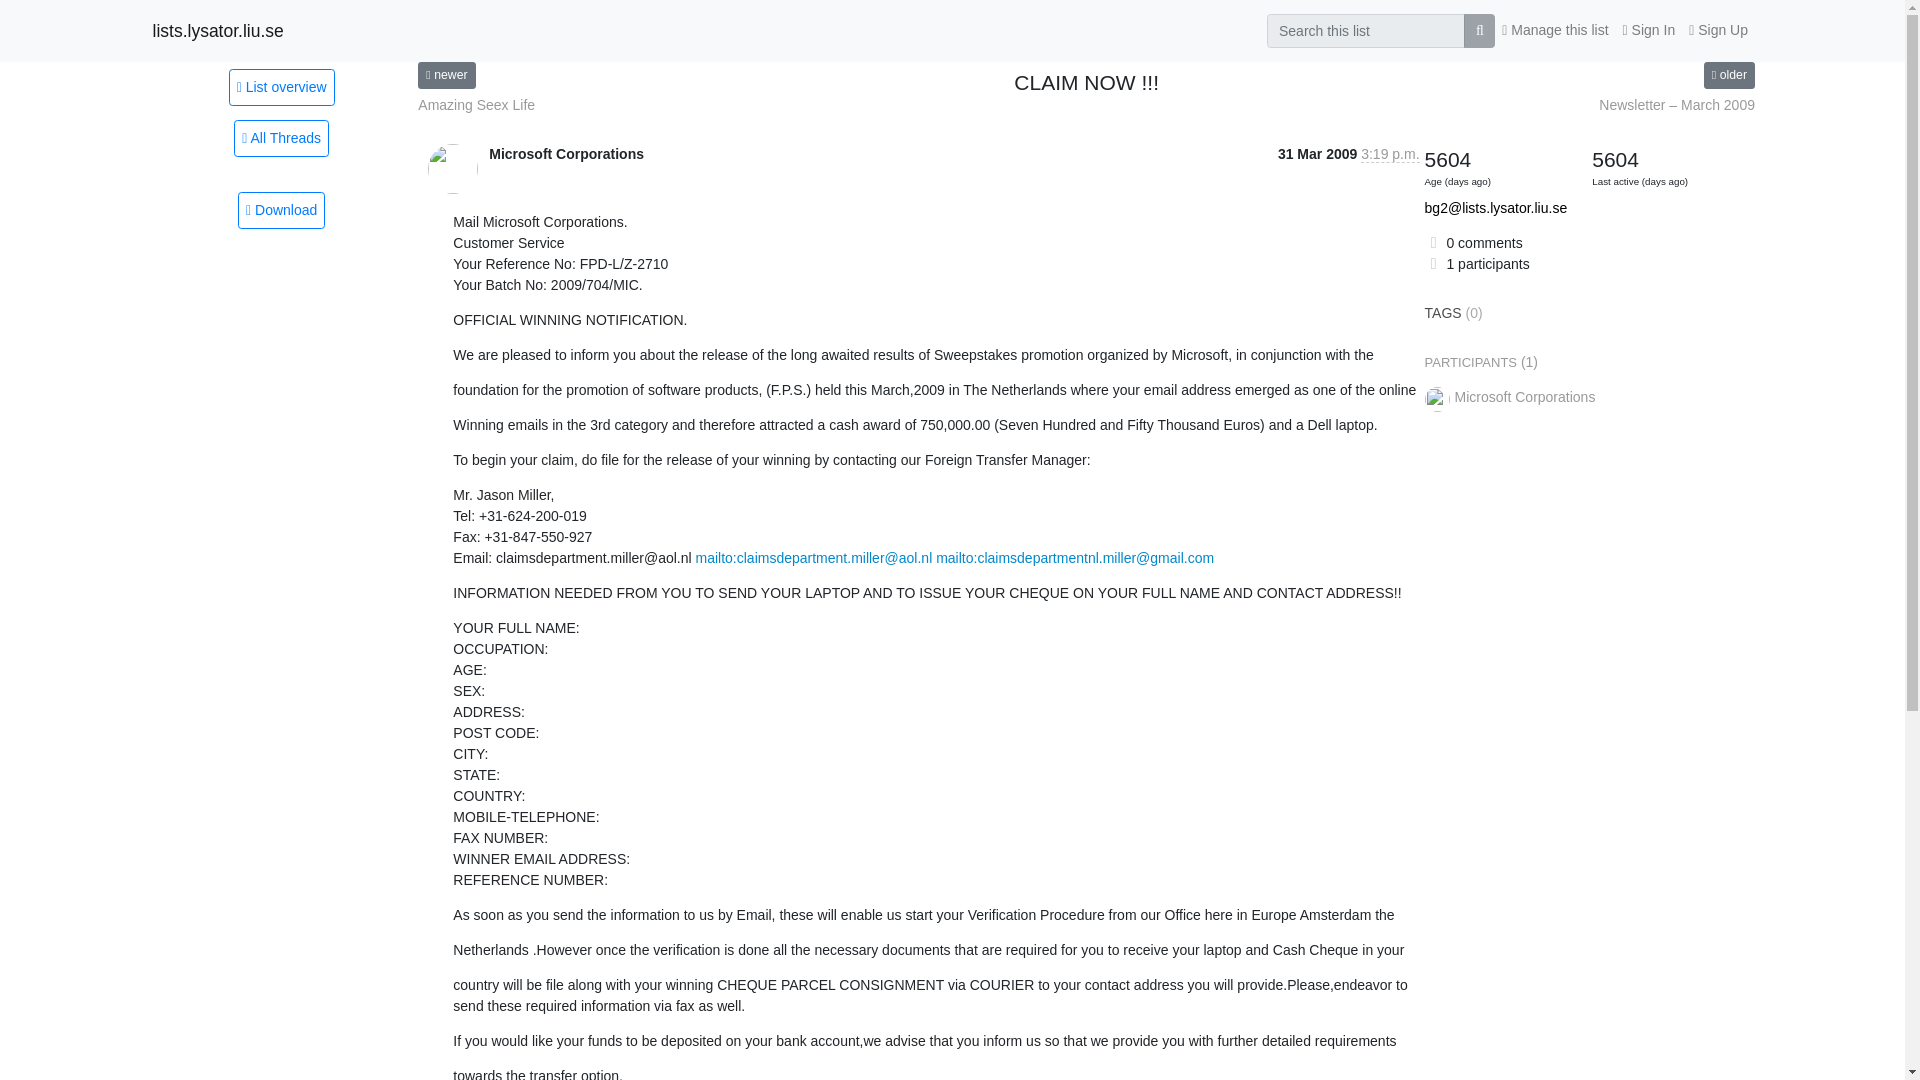 Image resolution: width=1920 pixels, height=1080 pixels. I want to click on Sign Up, so click(1718, 30).